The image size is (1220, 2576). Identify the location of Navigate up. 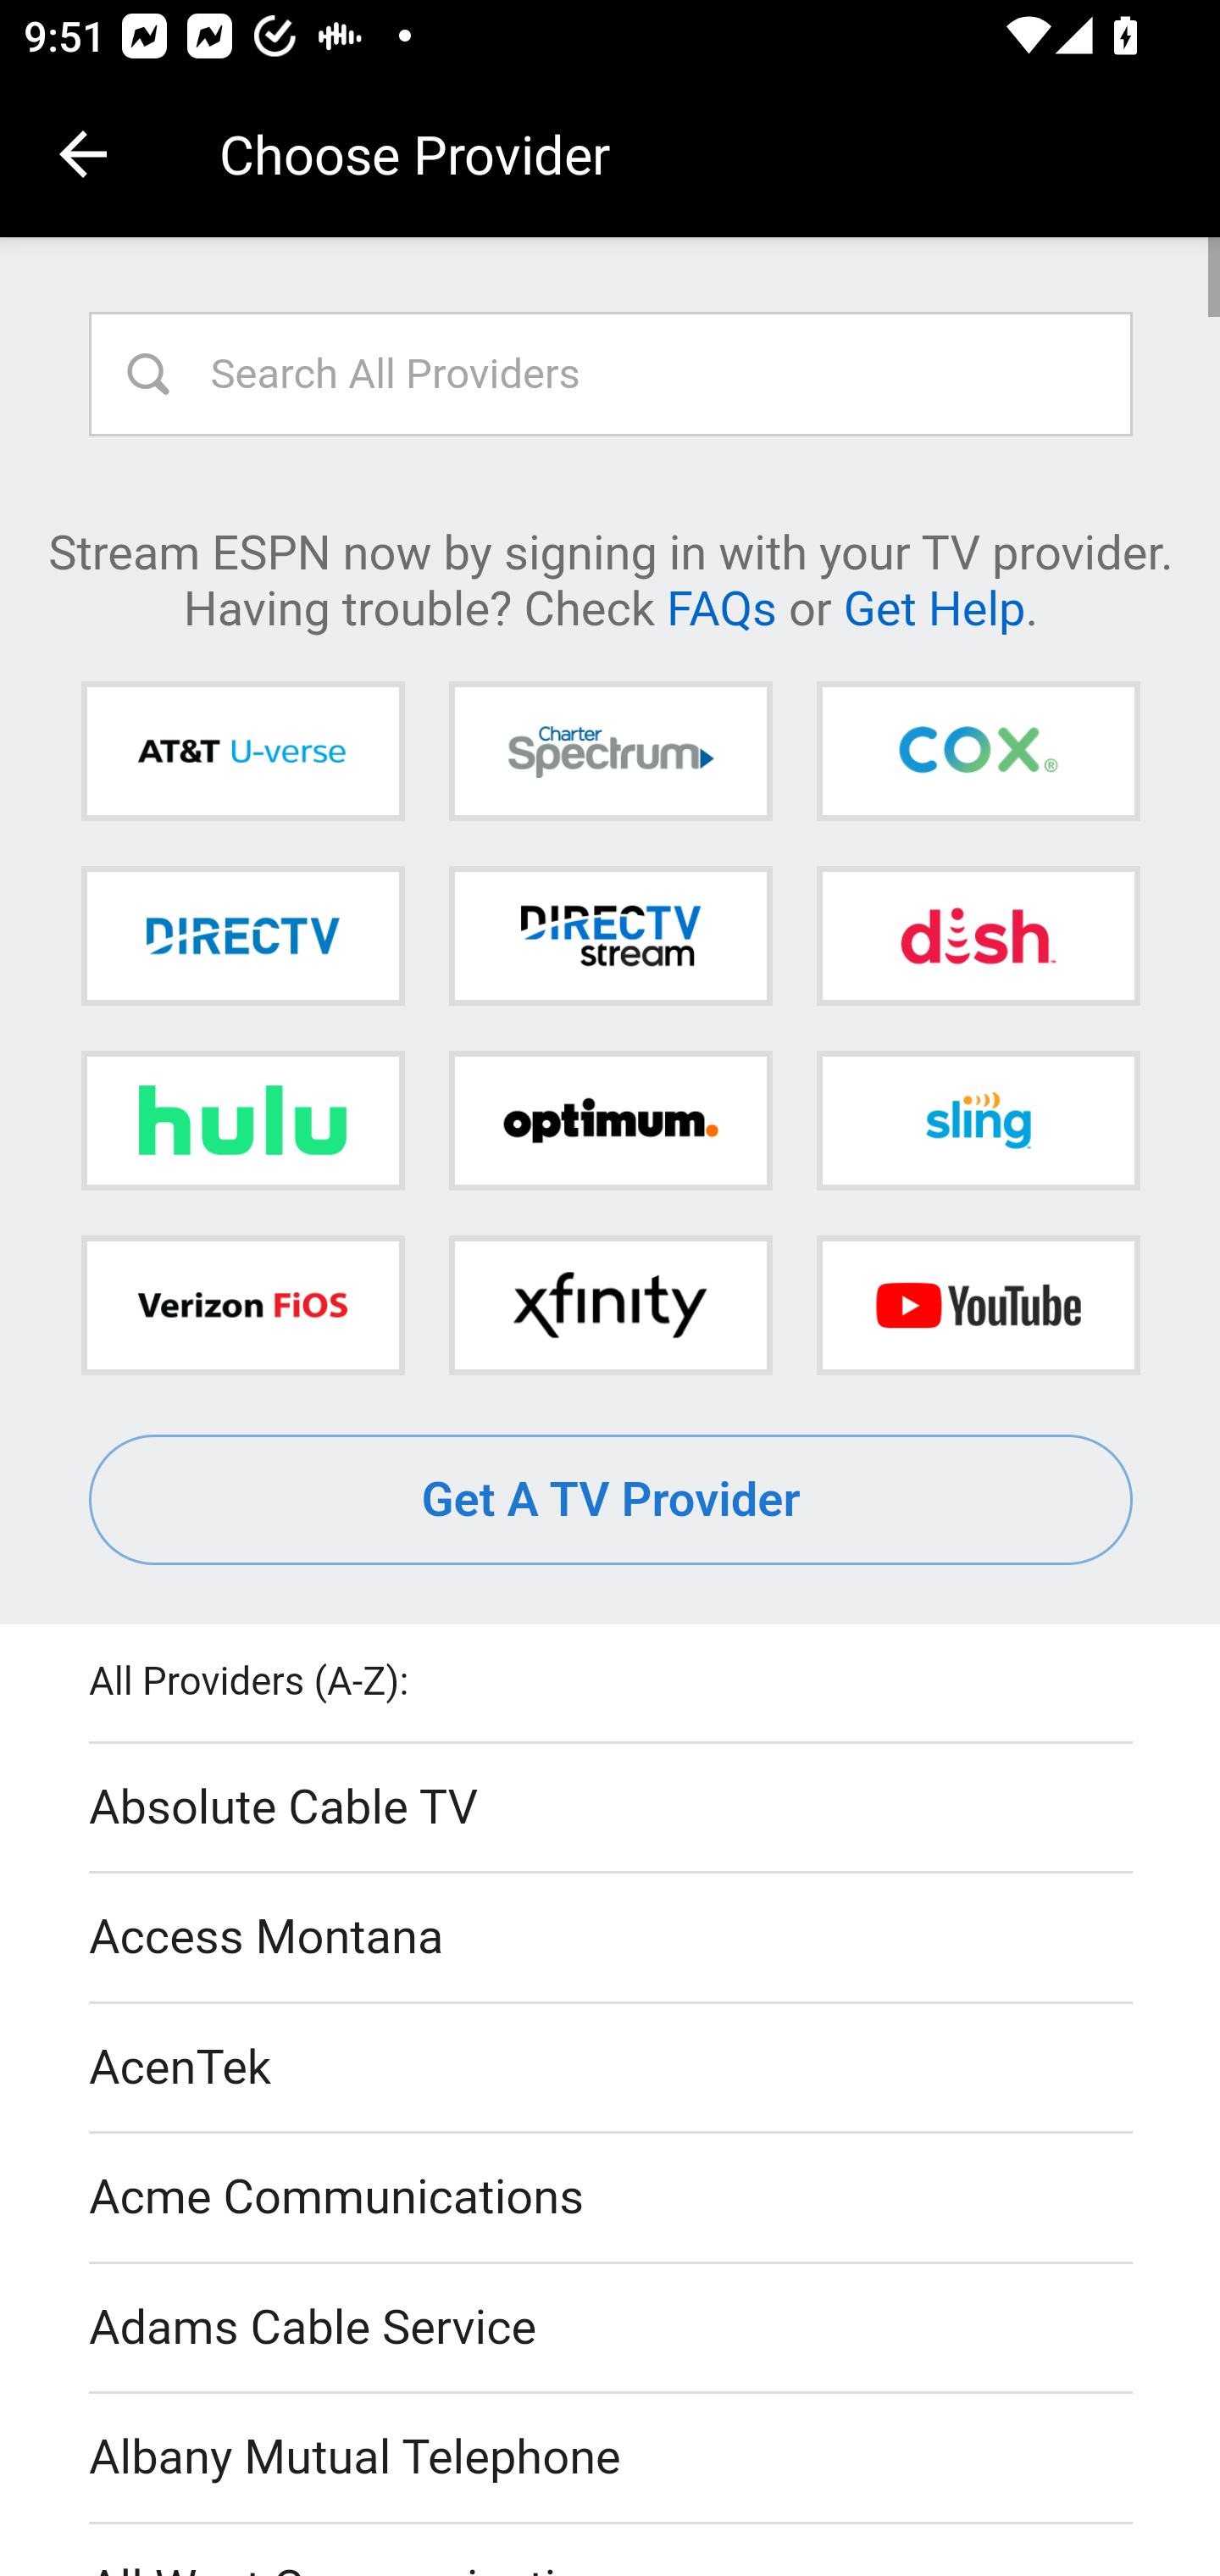
(83, 154).